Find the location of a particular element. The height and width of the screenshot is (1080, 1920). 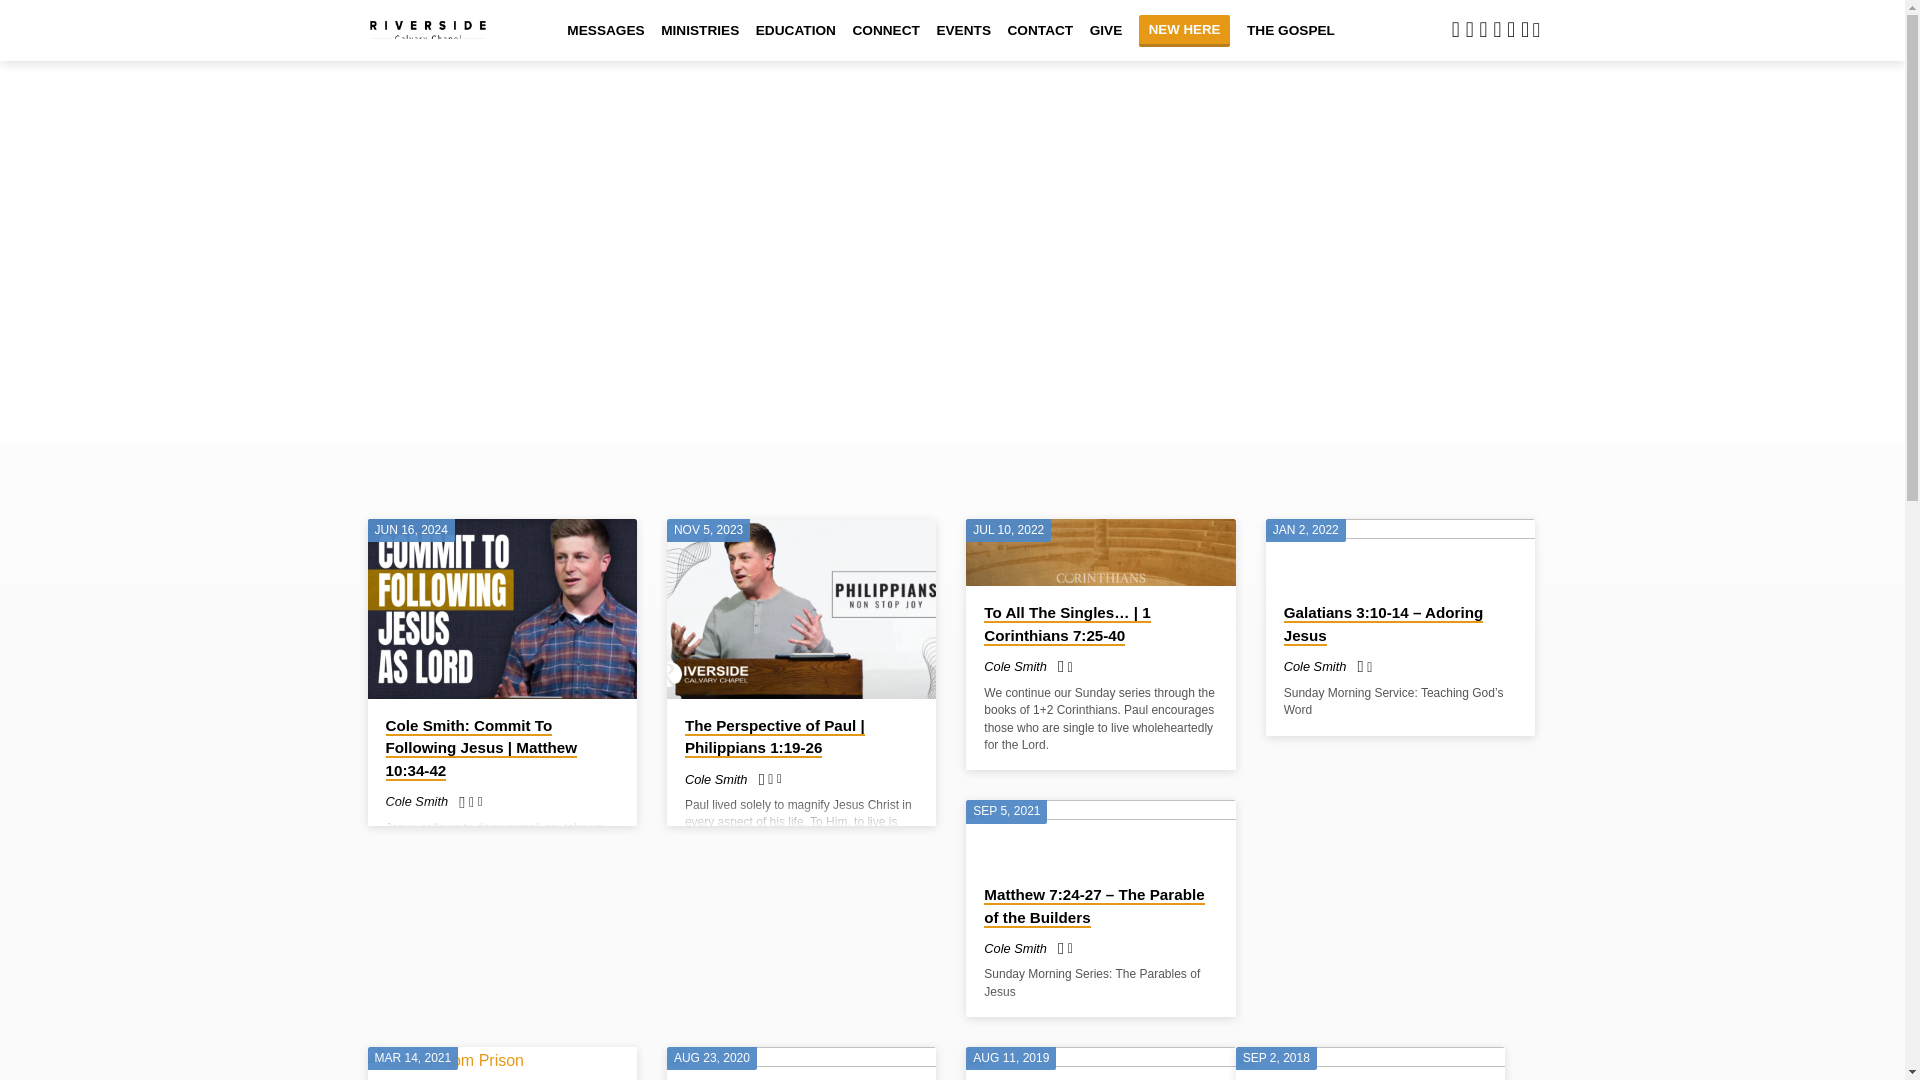

MESSAGES is located at coordinates (604, 42).